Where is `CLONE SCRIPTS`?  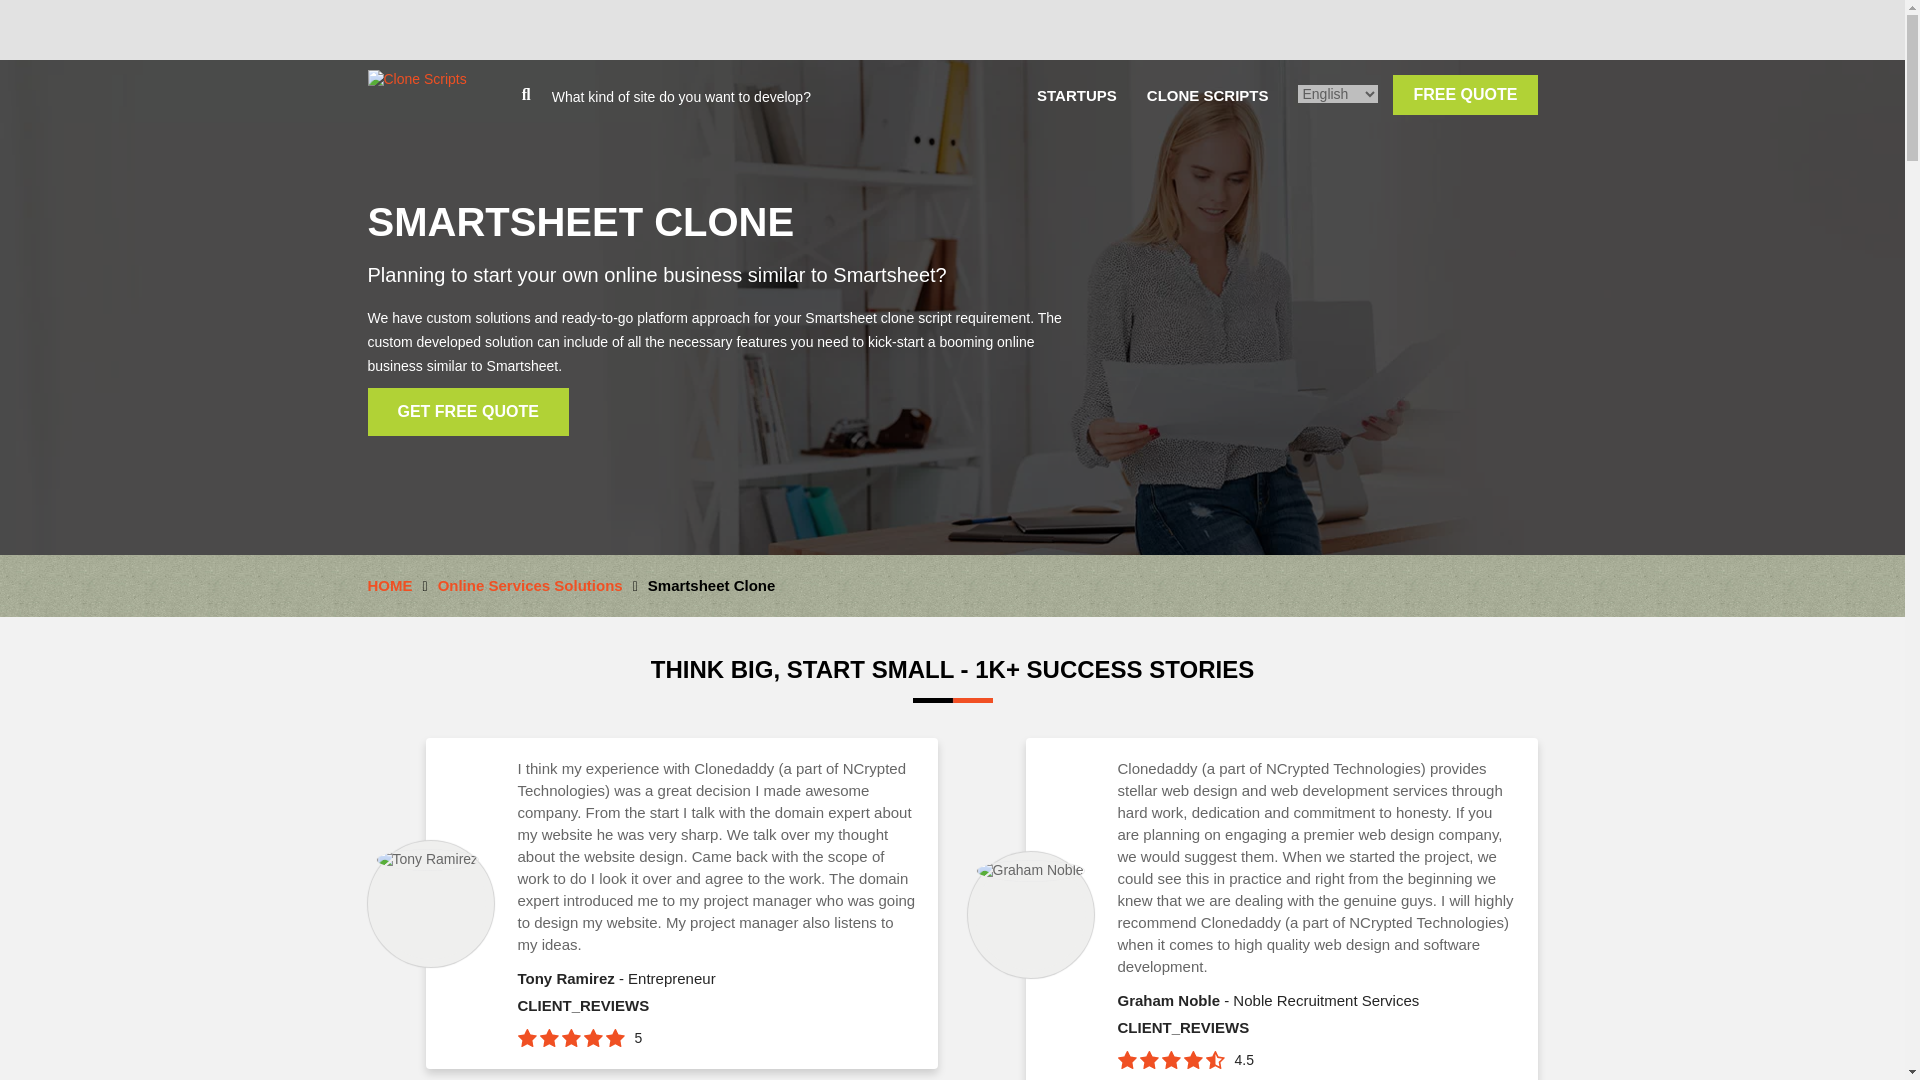
CLONE SCRIPTS is located at coordinates (1208, 95).